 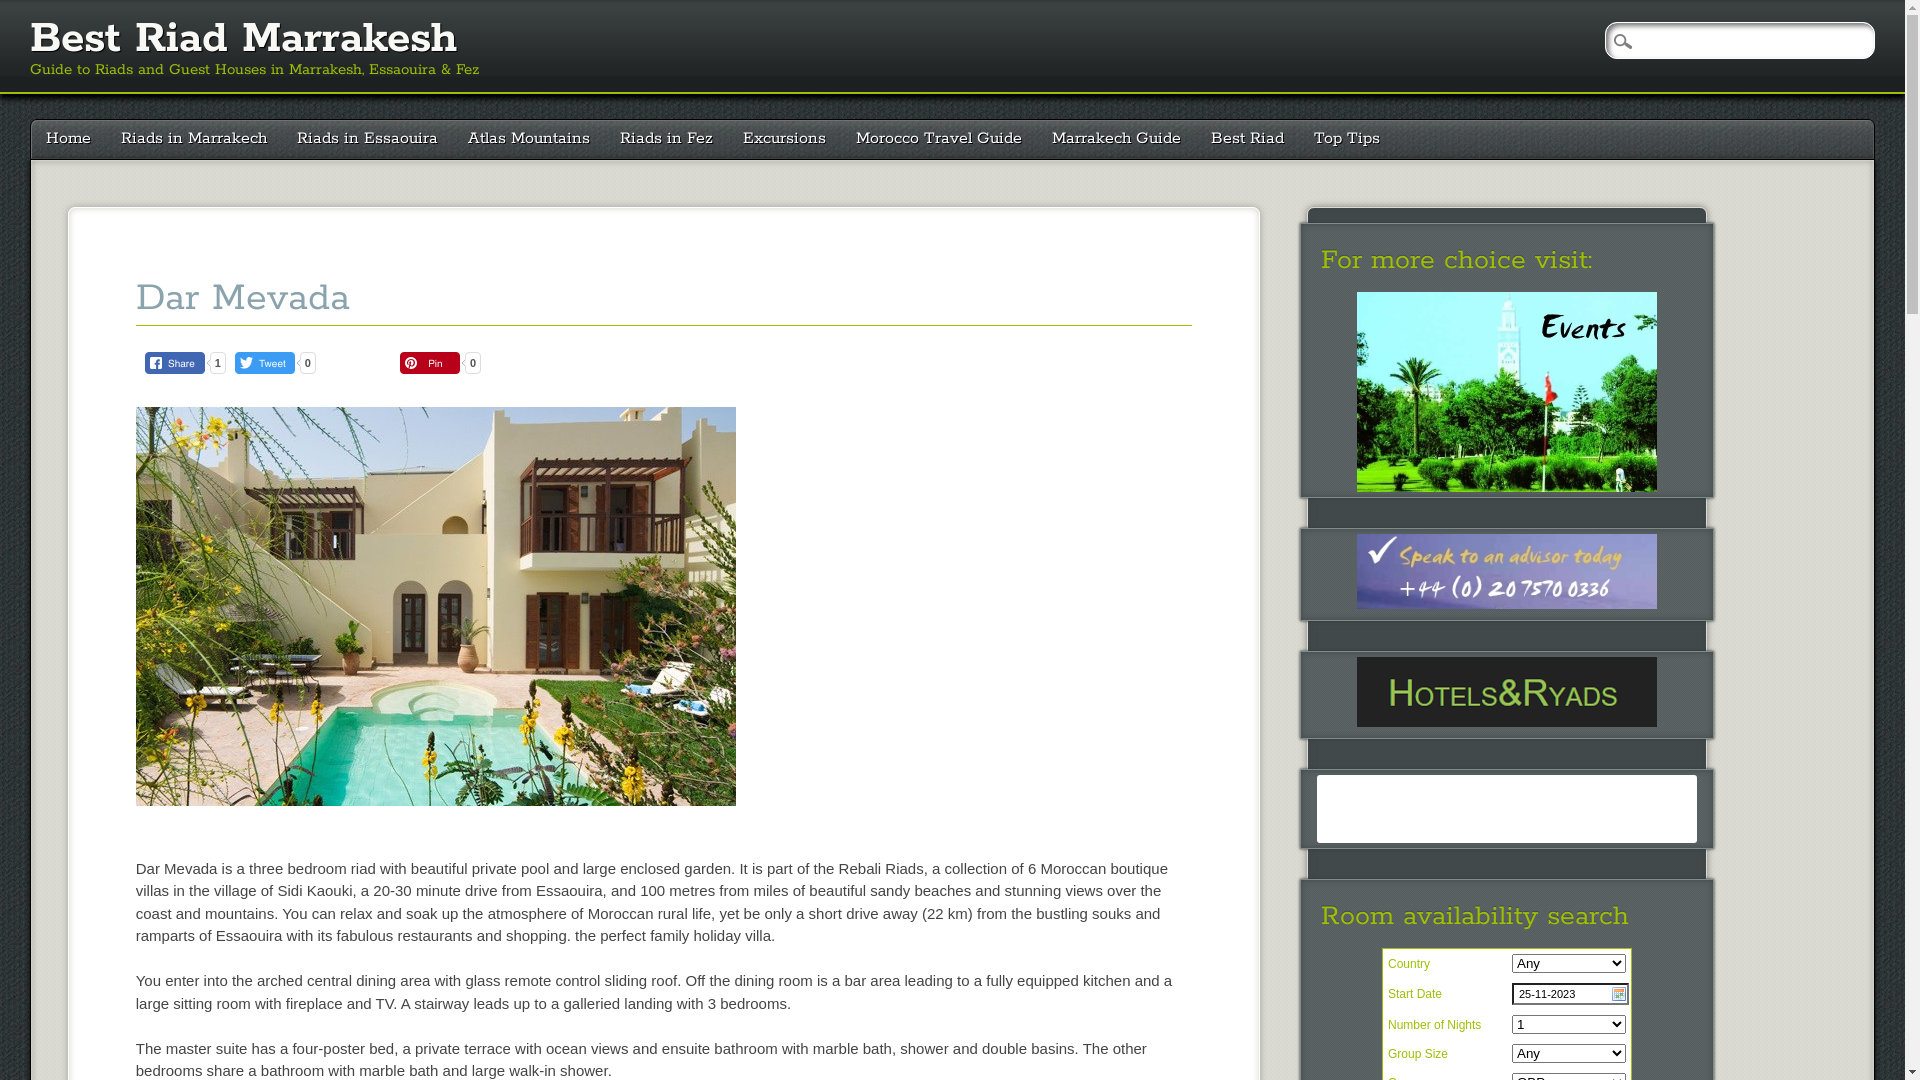 I want to click on Best Riad, so click(x=1248, y=140).